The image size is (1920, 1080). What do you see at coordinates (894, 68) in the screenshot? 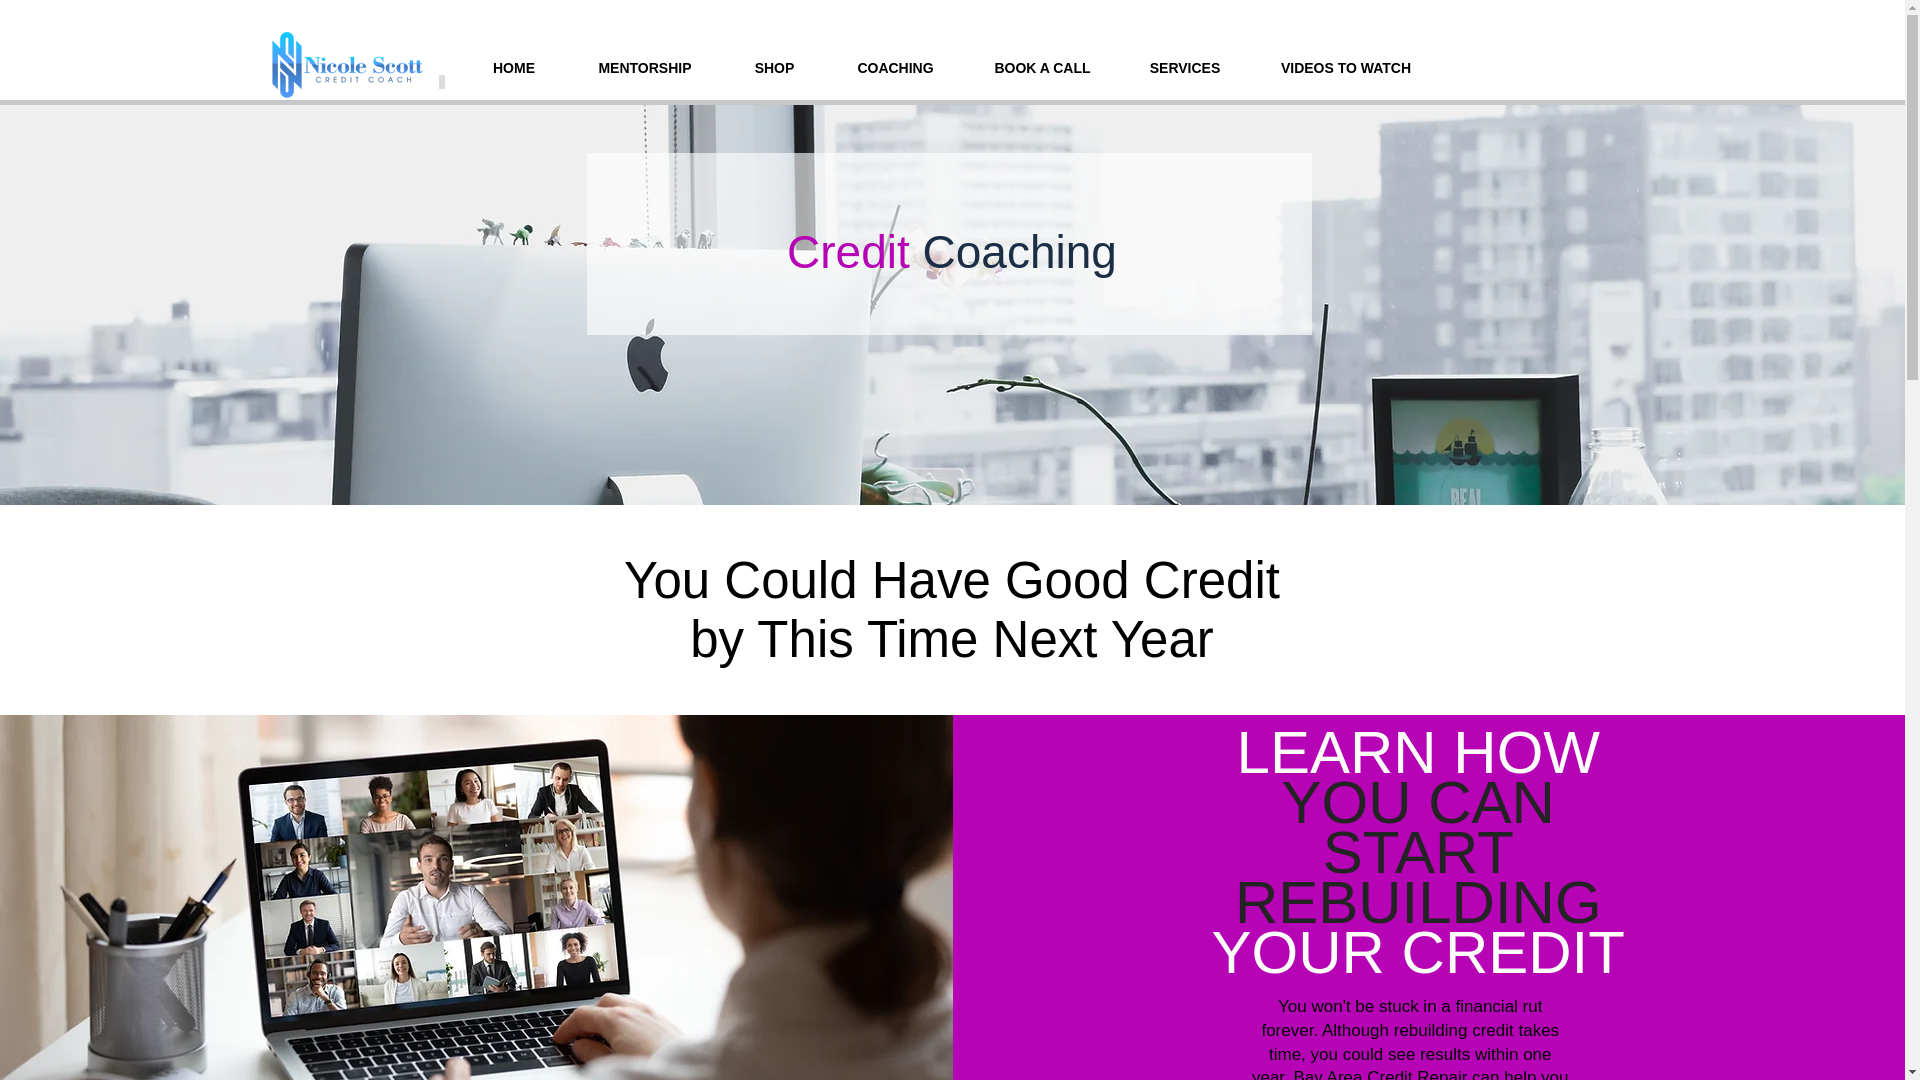
I see `COACHING` at bounding box center [894, 68].